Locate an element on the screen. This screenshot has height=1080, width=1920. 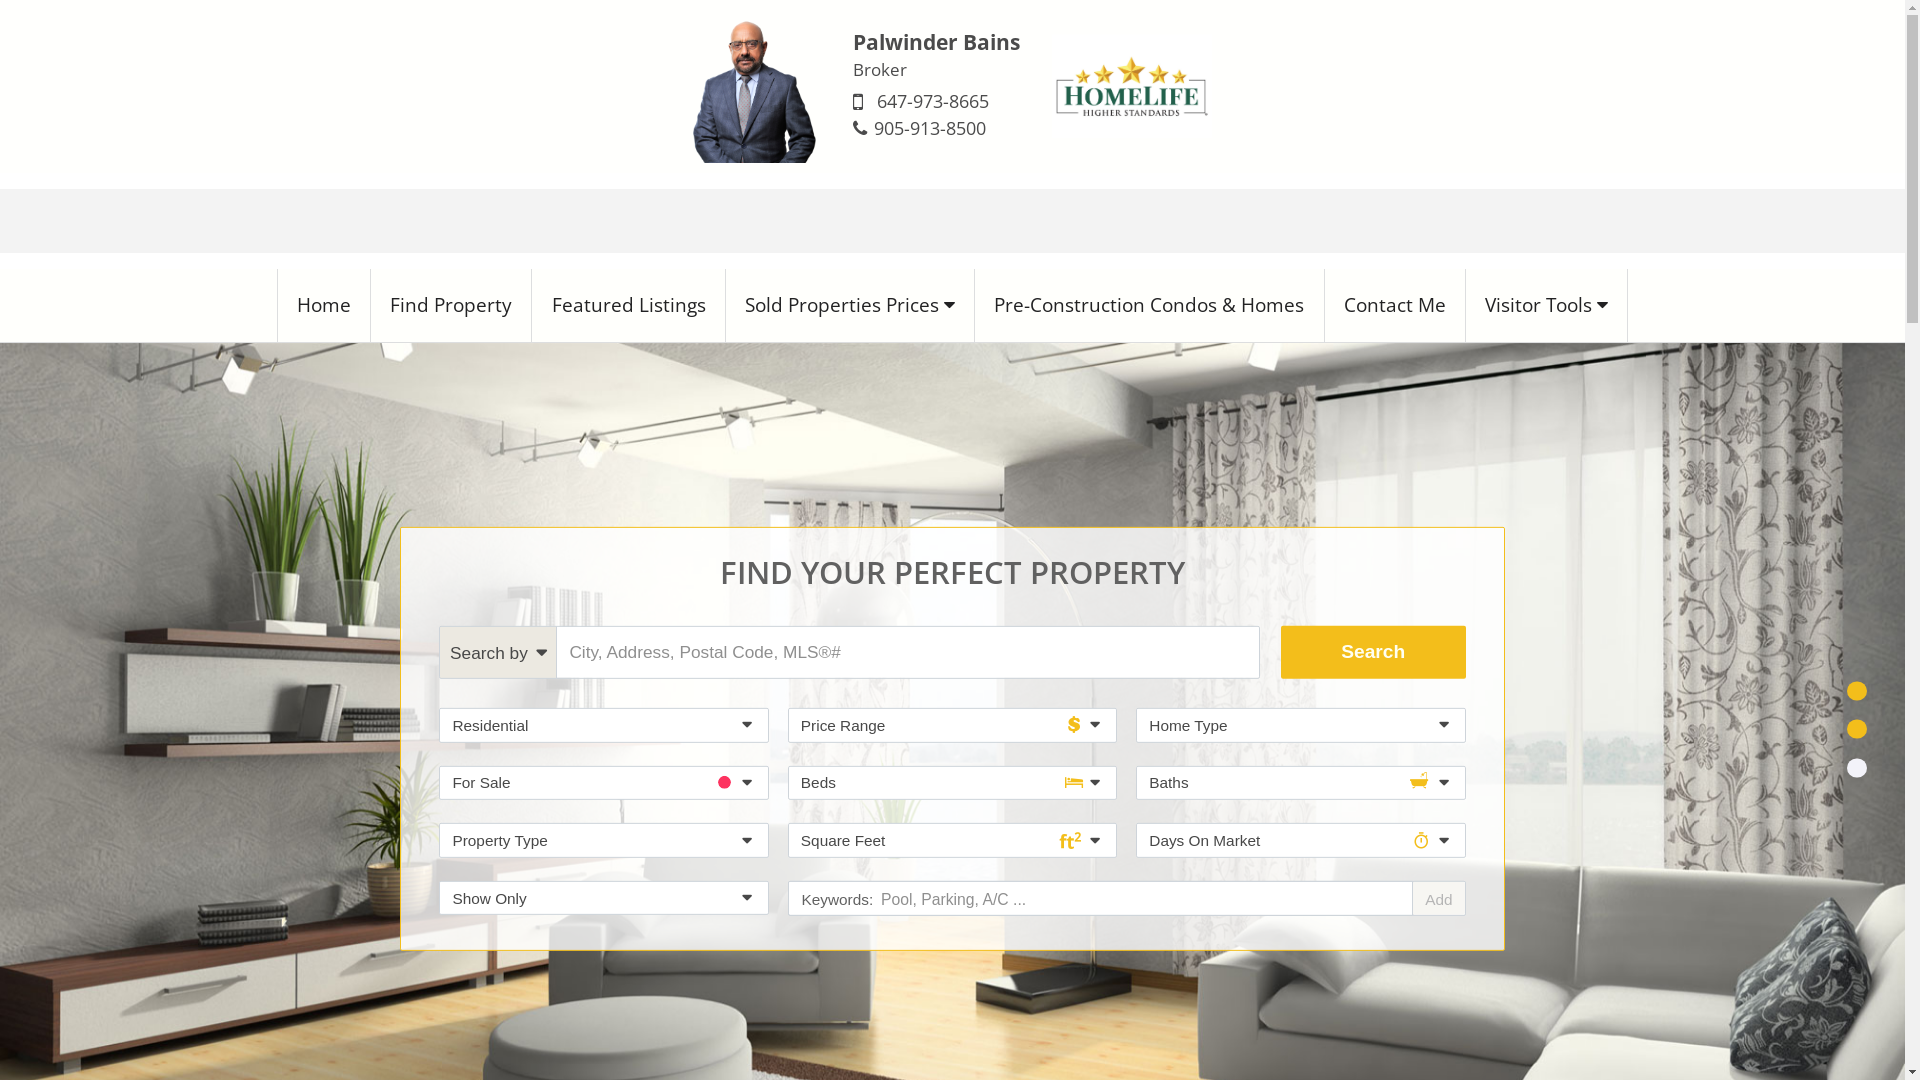
Search is located at coordinates (1374, 653).